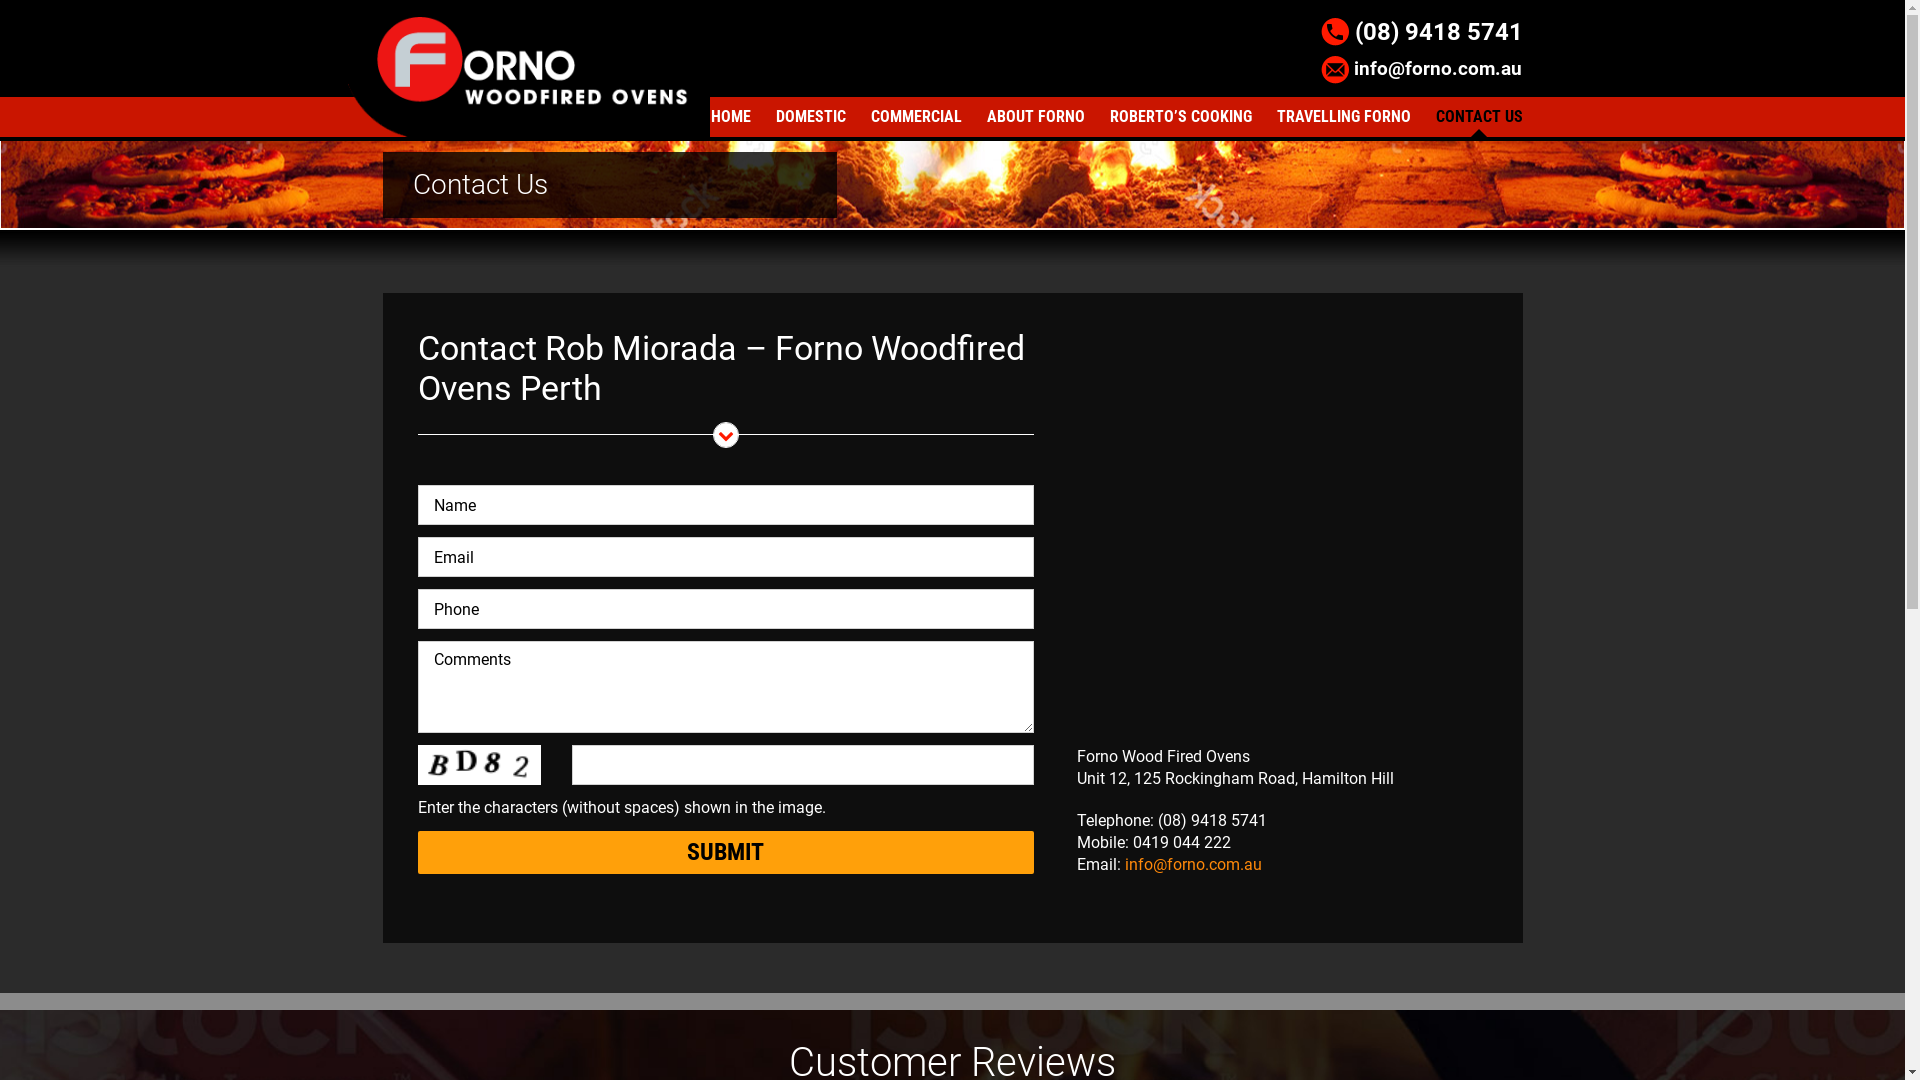 The image size is (1920, 1080). Describe the element at coordinates (1212, 820) in the screenshot. I see `(08) 9418 5741` at that location.